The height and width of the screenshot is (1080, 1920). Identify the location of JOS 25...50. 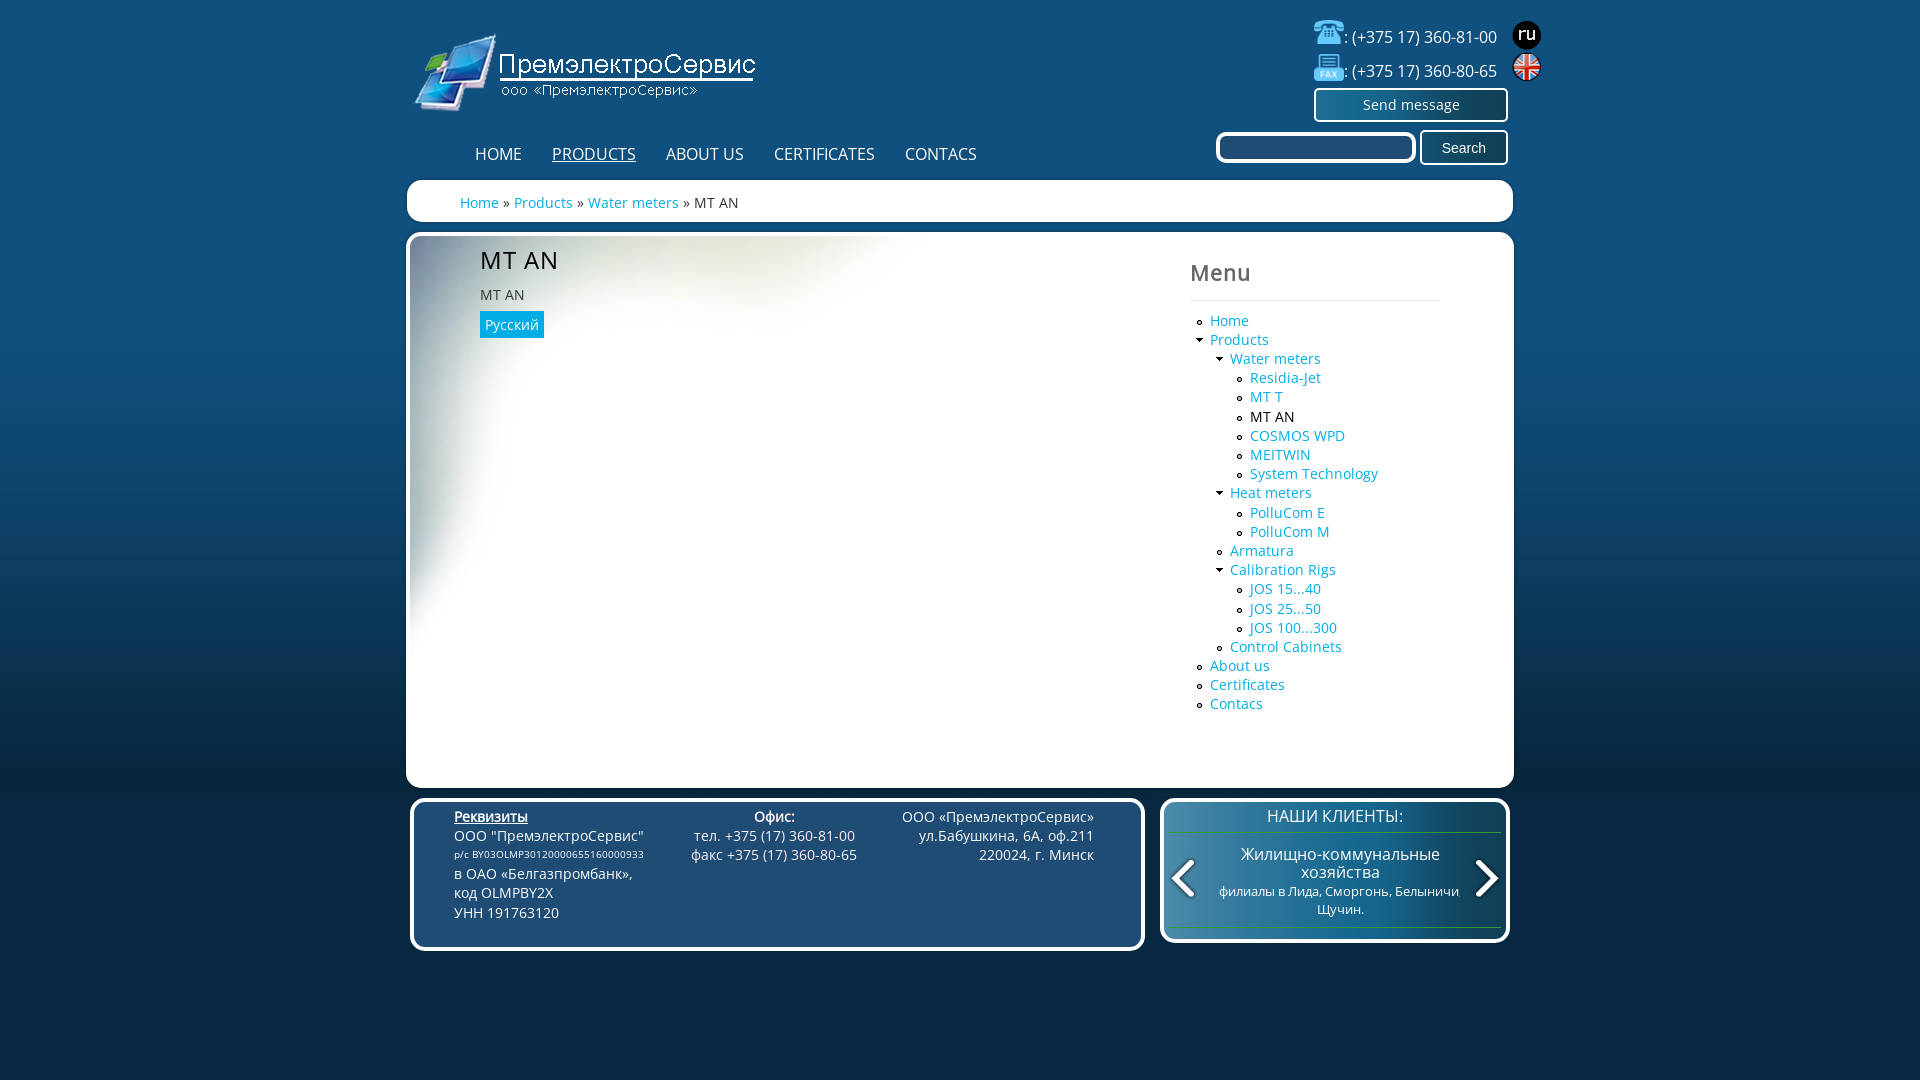
(1286, 608).